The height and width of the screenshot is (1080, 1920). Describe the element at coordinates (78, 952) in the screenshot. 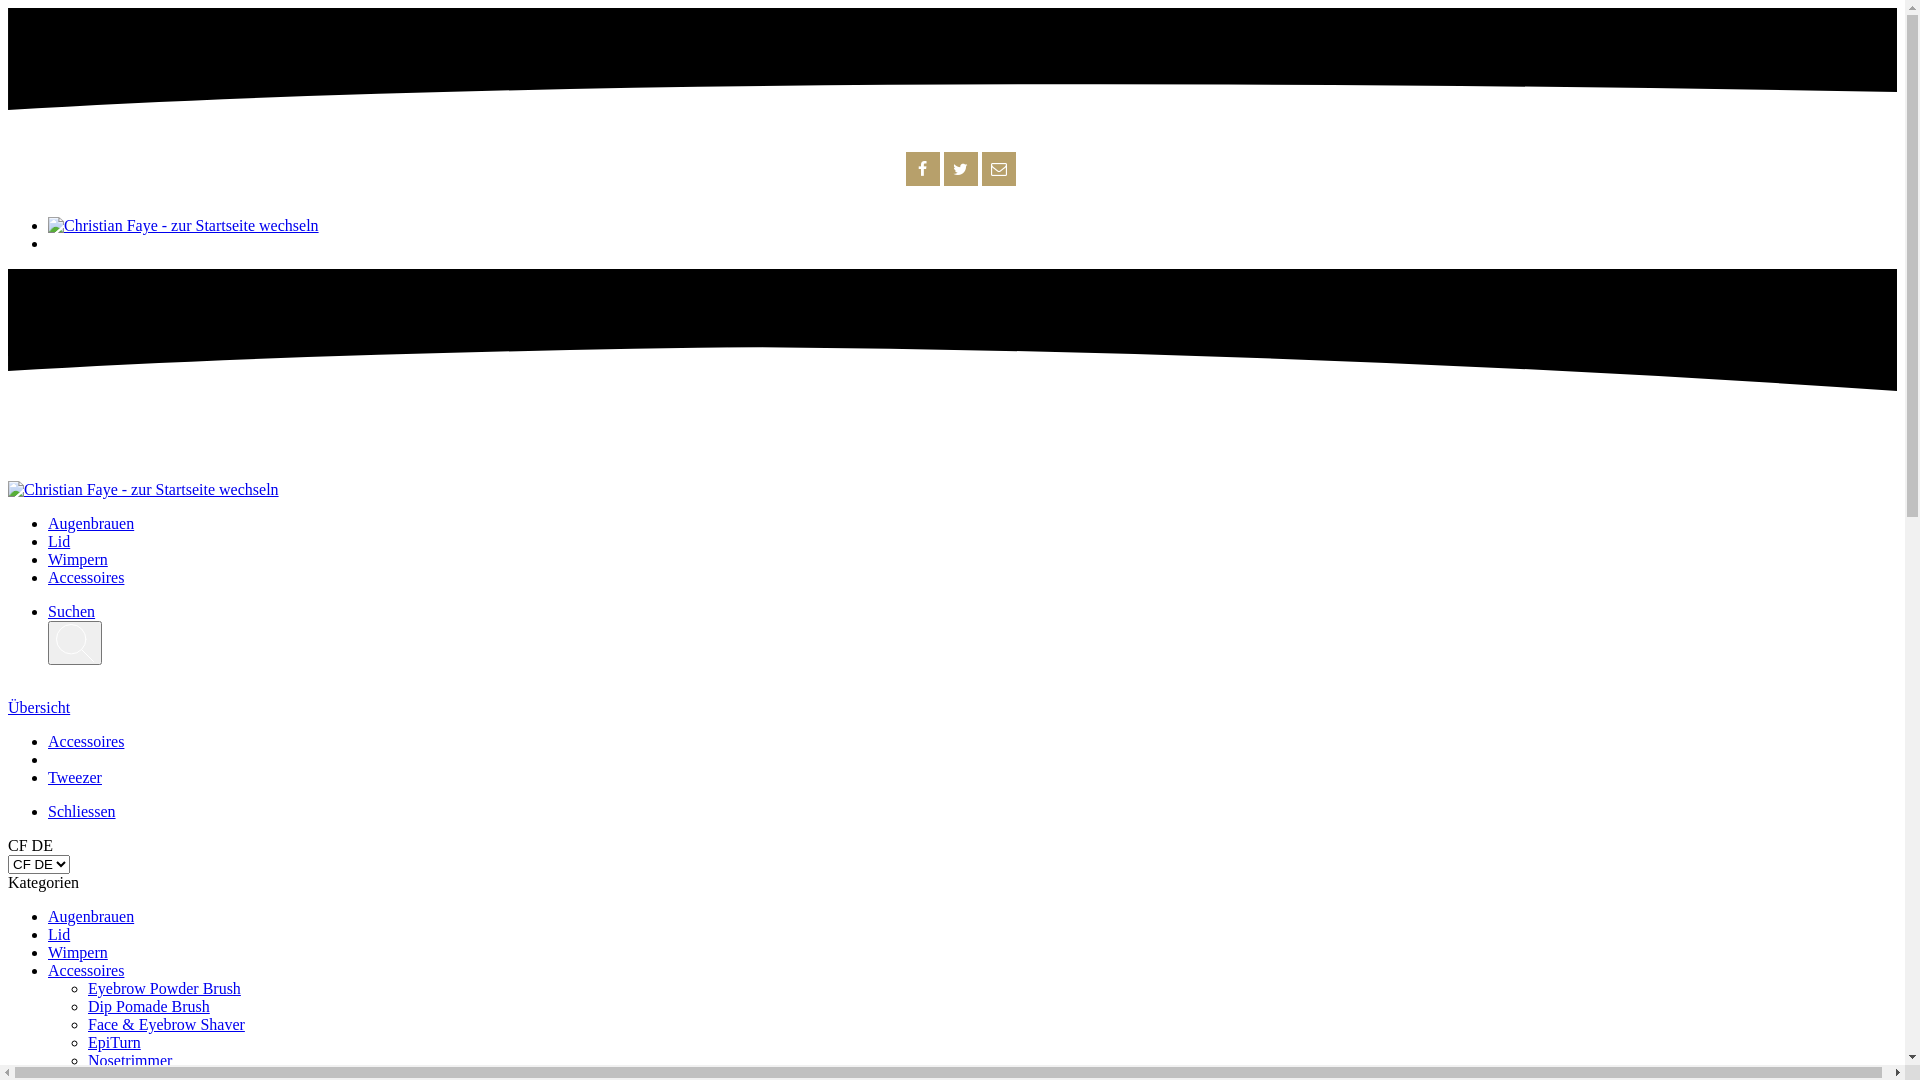

I see `Wimpern` at that location.